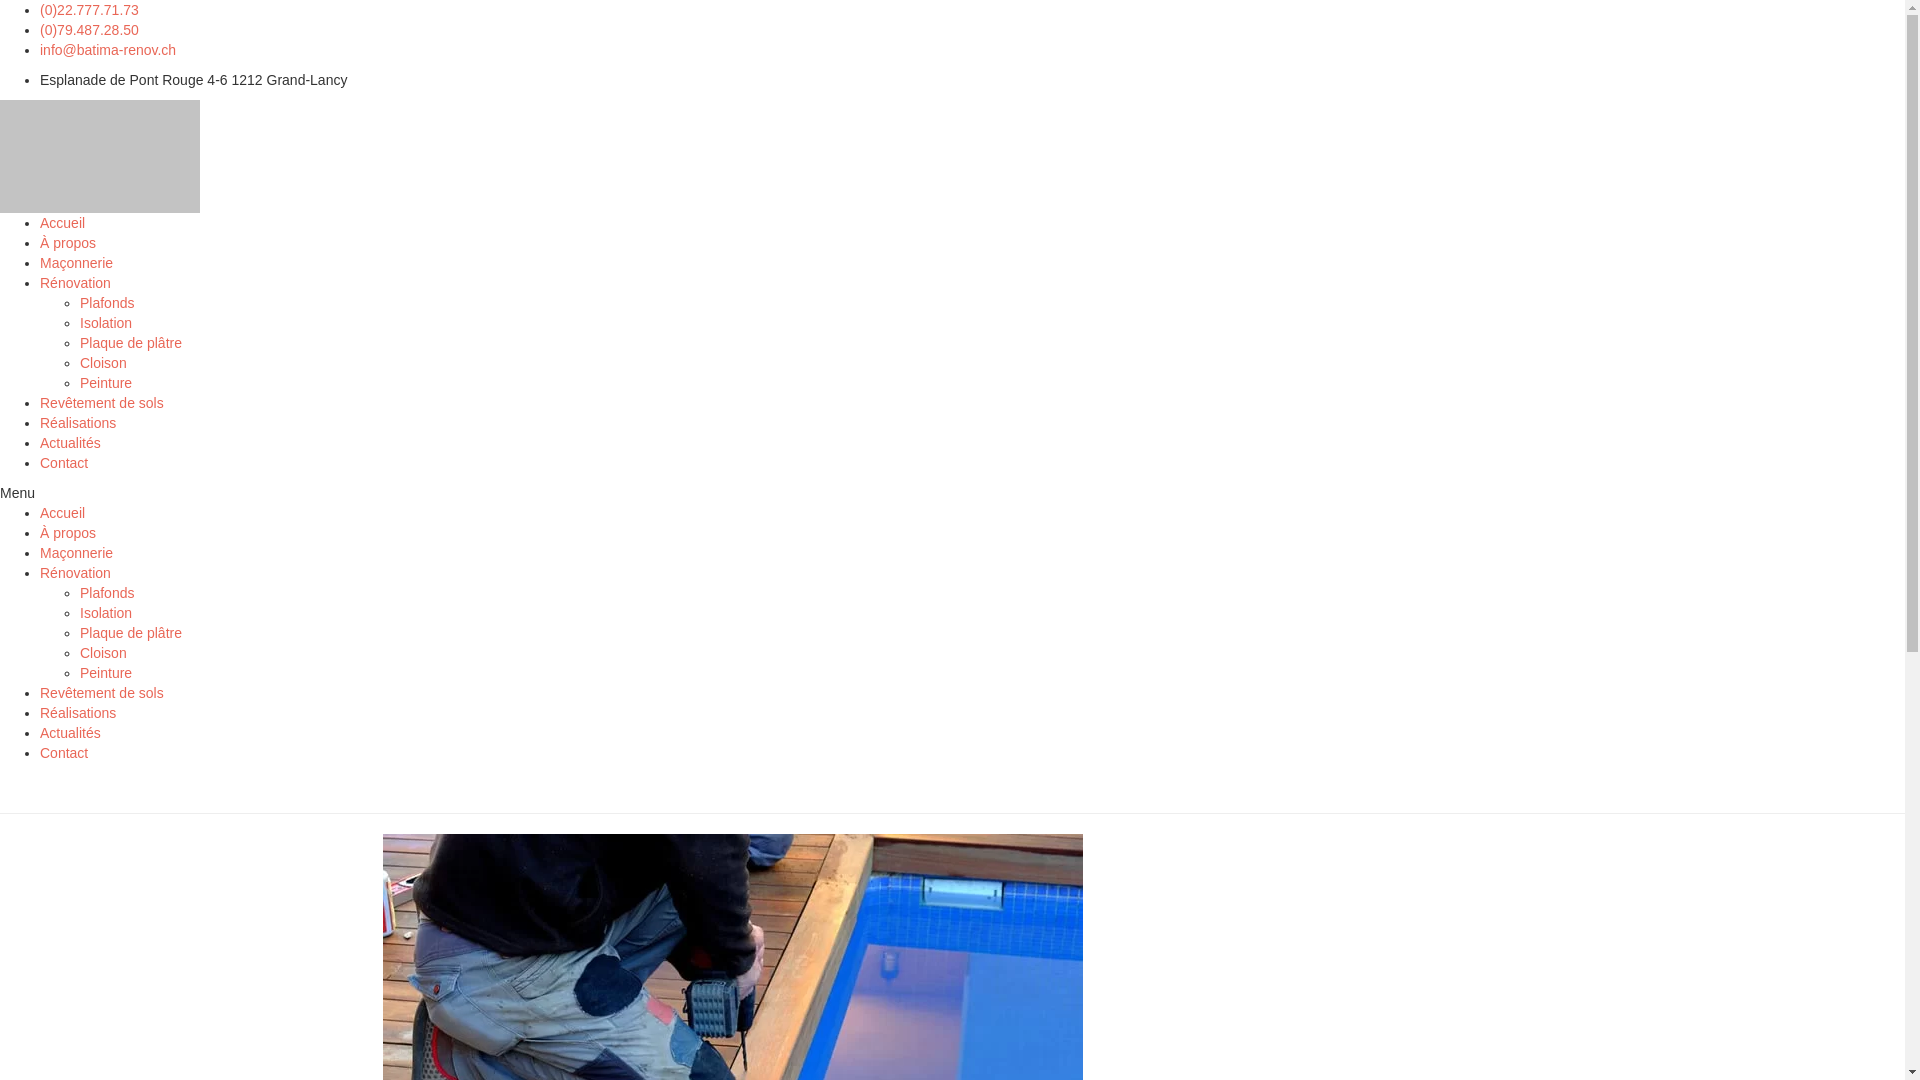 The height and width of the screenshot is (1080, 1920). What do you see at coordinates (107, 593) in the screenshot?
I see `Plafonds` at bounding box center [107, 593].